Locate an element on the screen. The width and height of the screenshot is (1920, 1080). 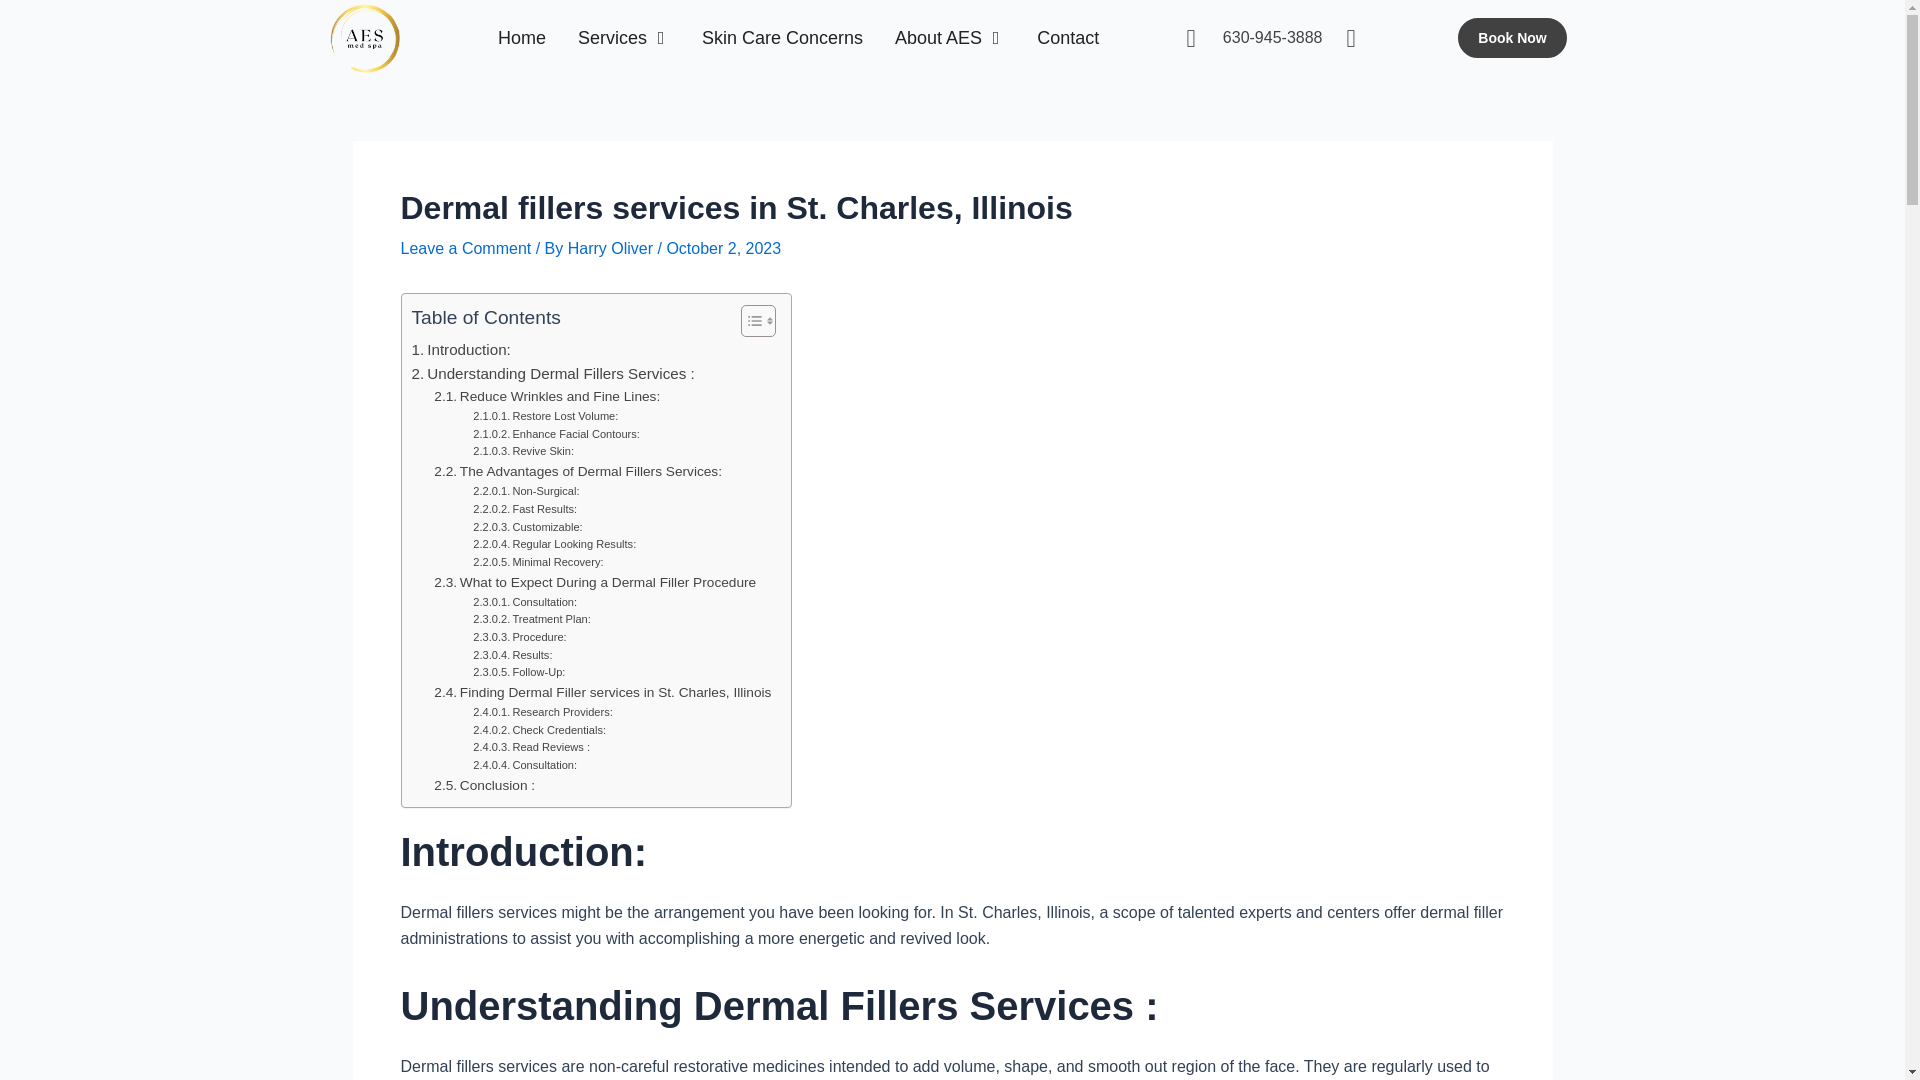
Contact is located at coordinates (1067, 37).